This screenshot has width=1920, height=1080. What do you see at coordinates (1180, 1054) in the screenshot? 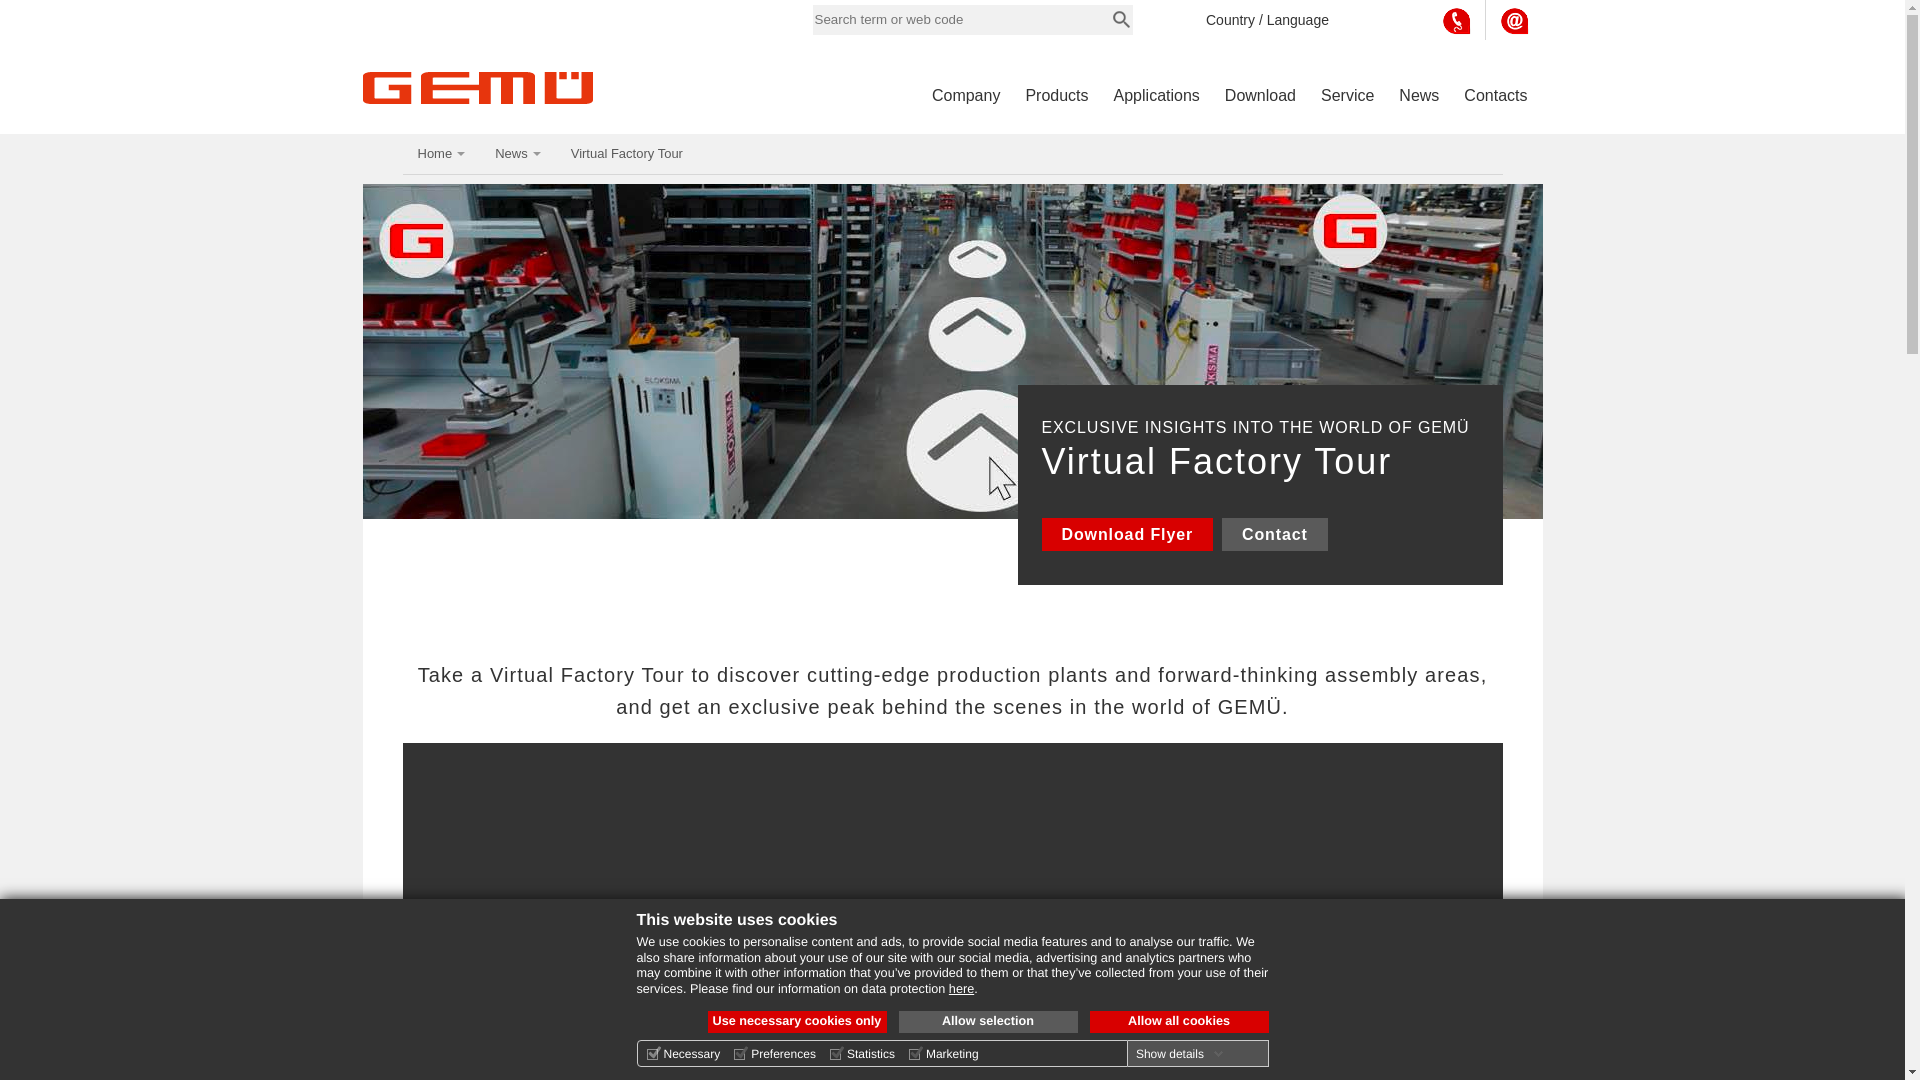
I see `Show details` at bounding box center [1180, 1054].